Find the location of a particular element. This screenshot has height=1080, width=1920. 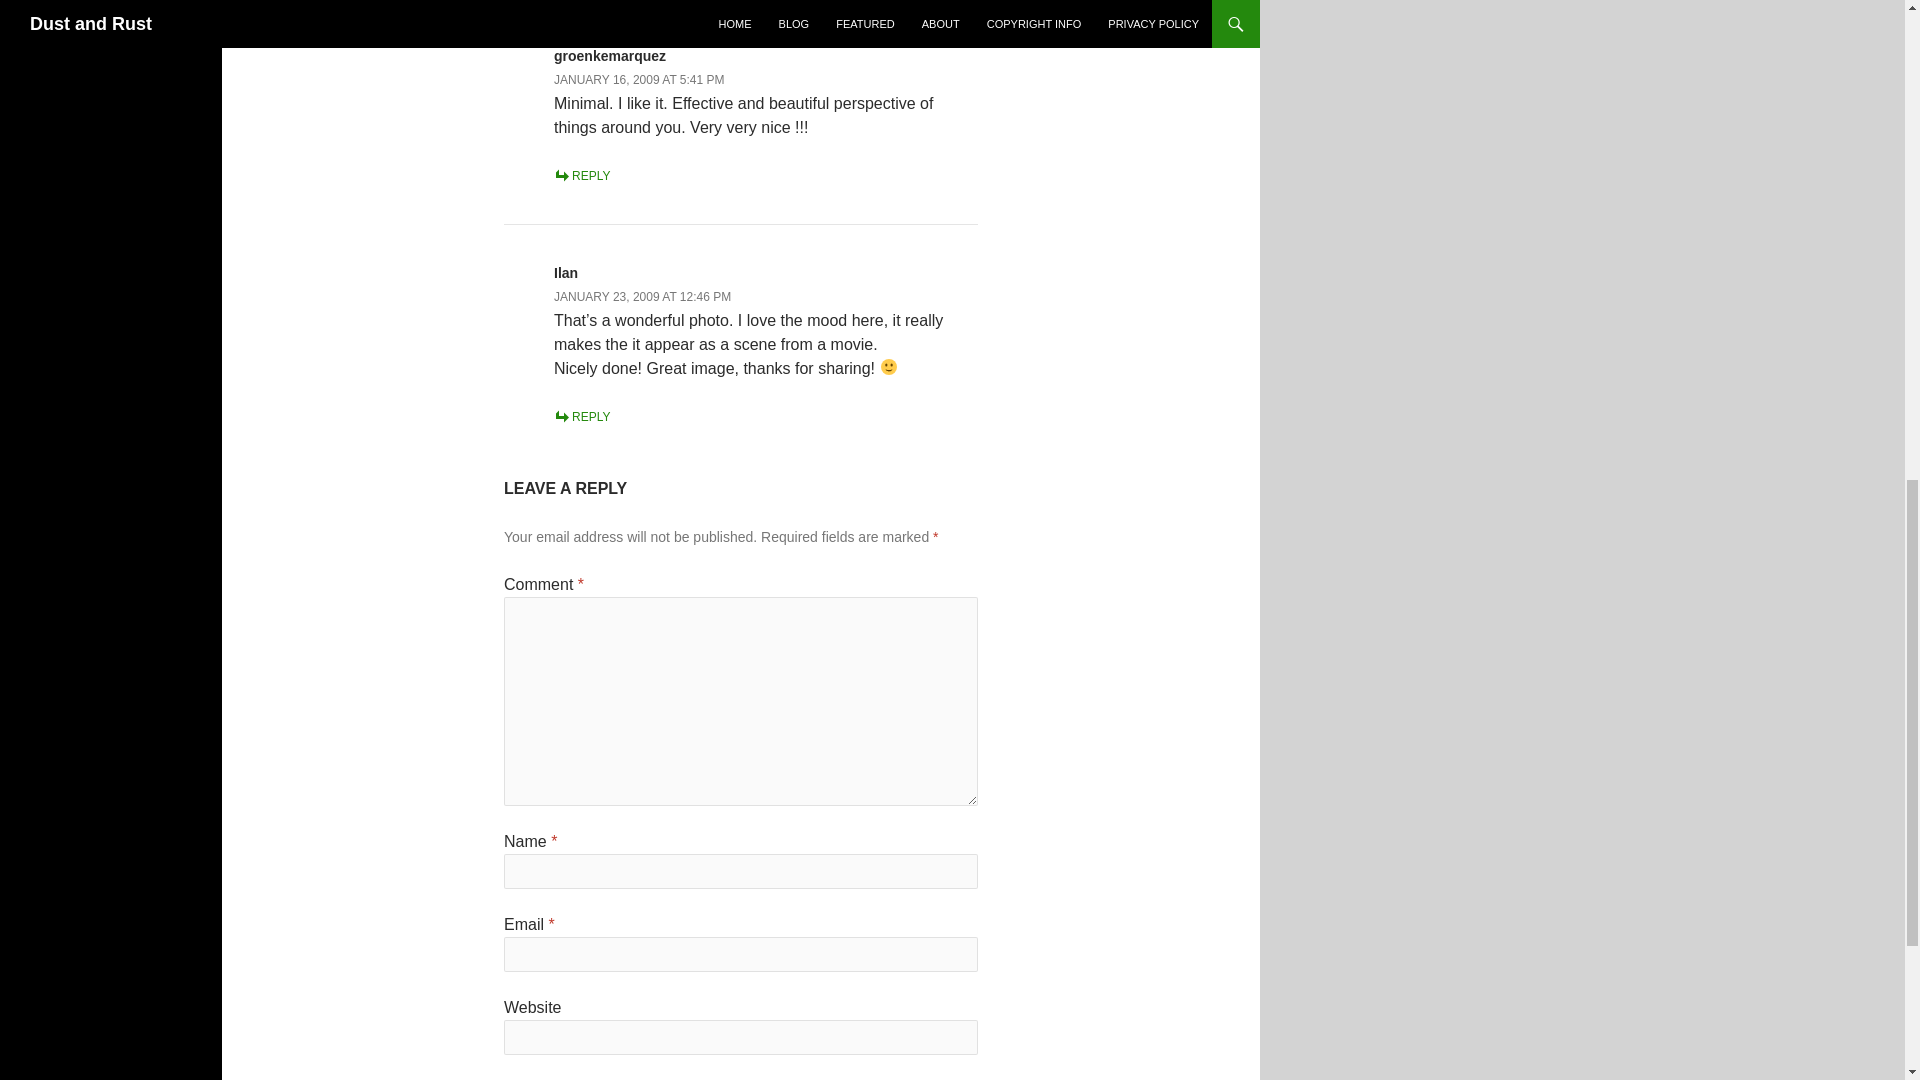

JANUARY 16, 2009 AT 5:41 PM is located at coordinates (640, 80).